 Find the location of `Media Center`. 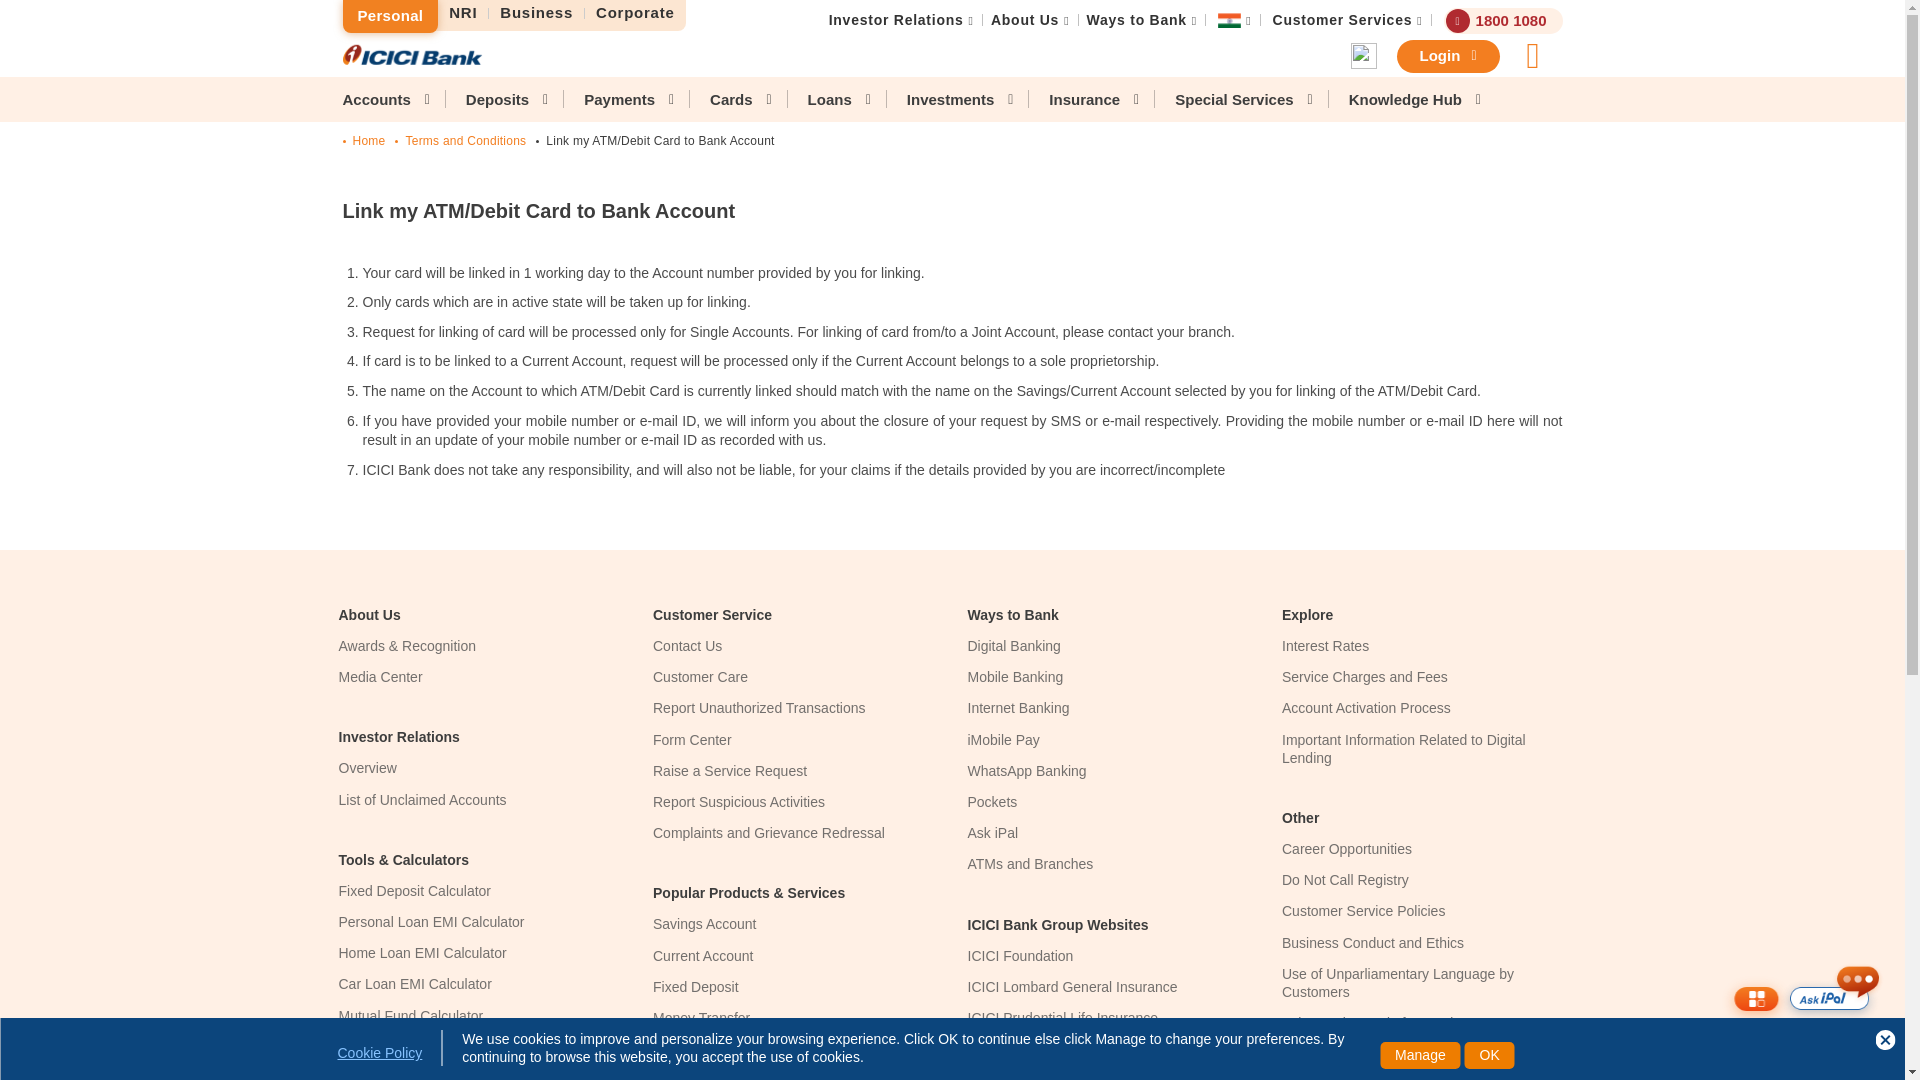

Media Center is located at coordinates (380, 676).